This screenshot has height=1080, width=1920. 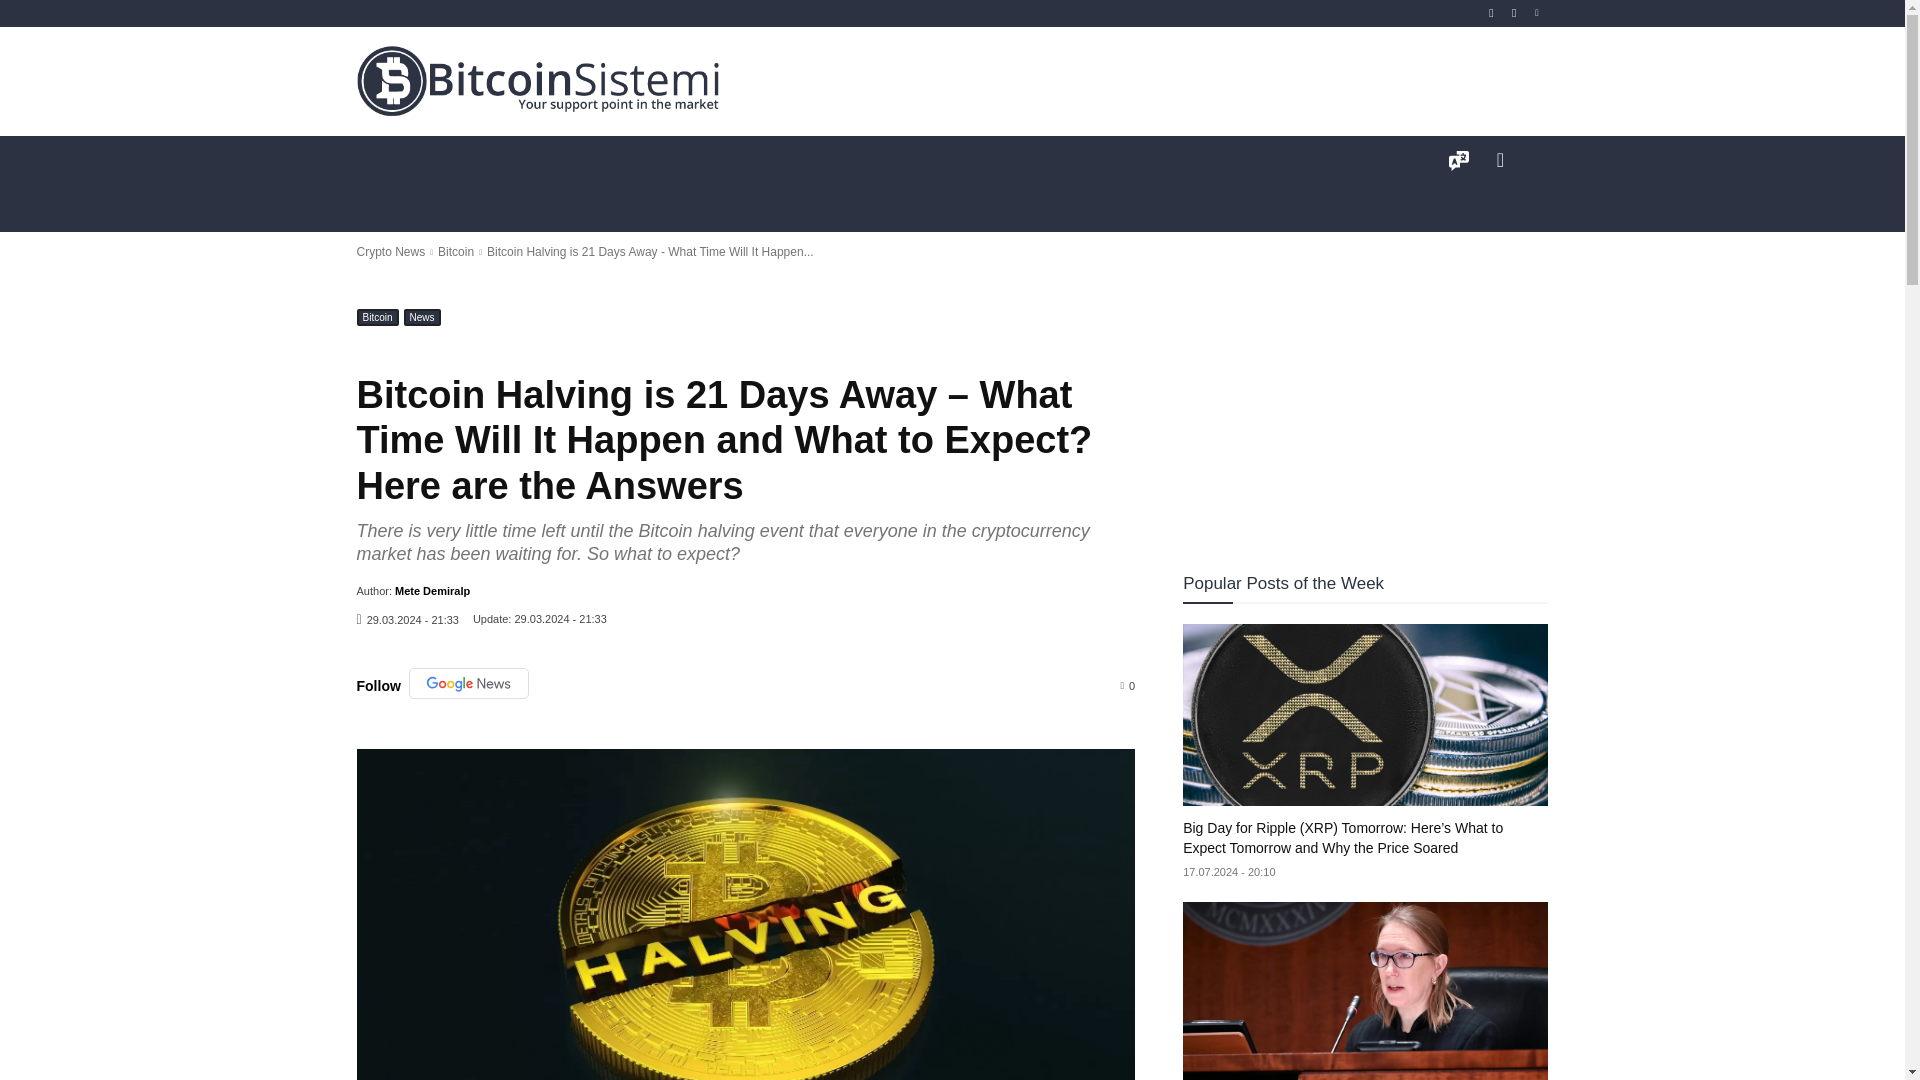 What do you see at coordinates (1514, 13) in the screenshot?
I see `Telegram` at bounding box center [1514, 13].